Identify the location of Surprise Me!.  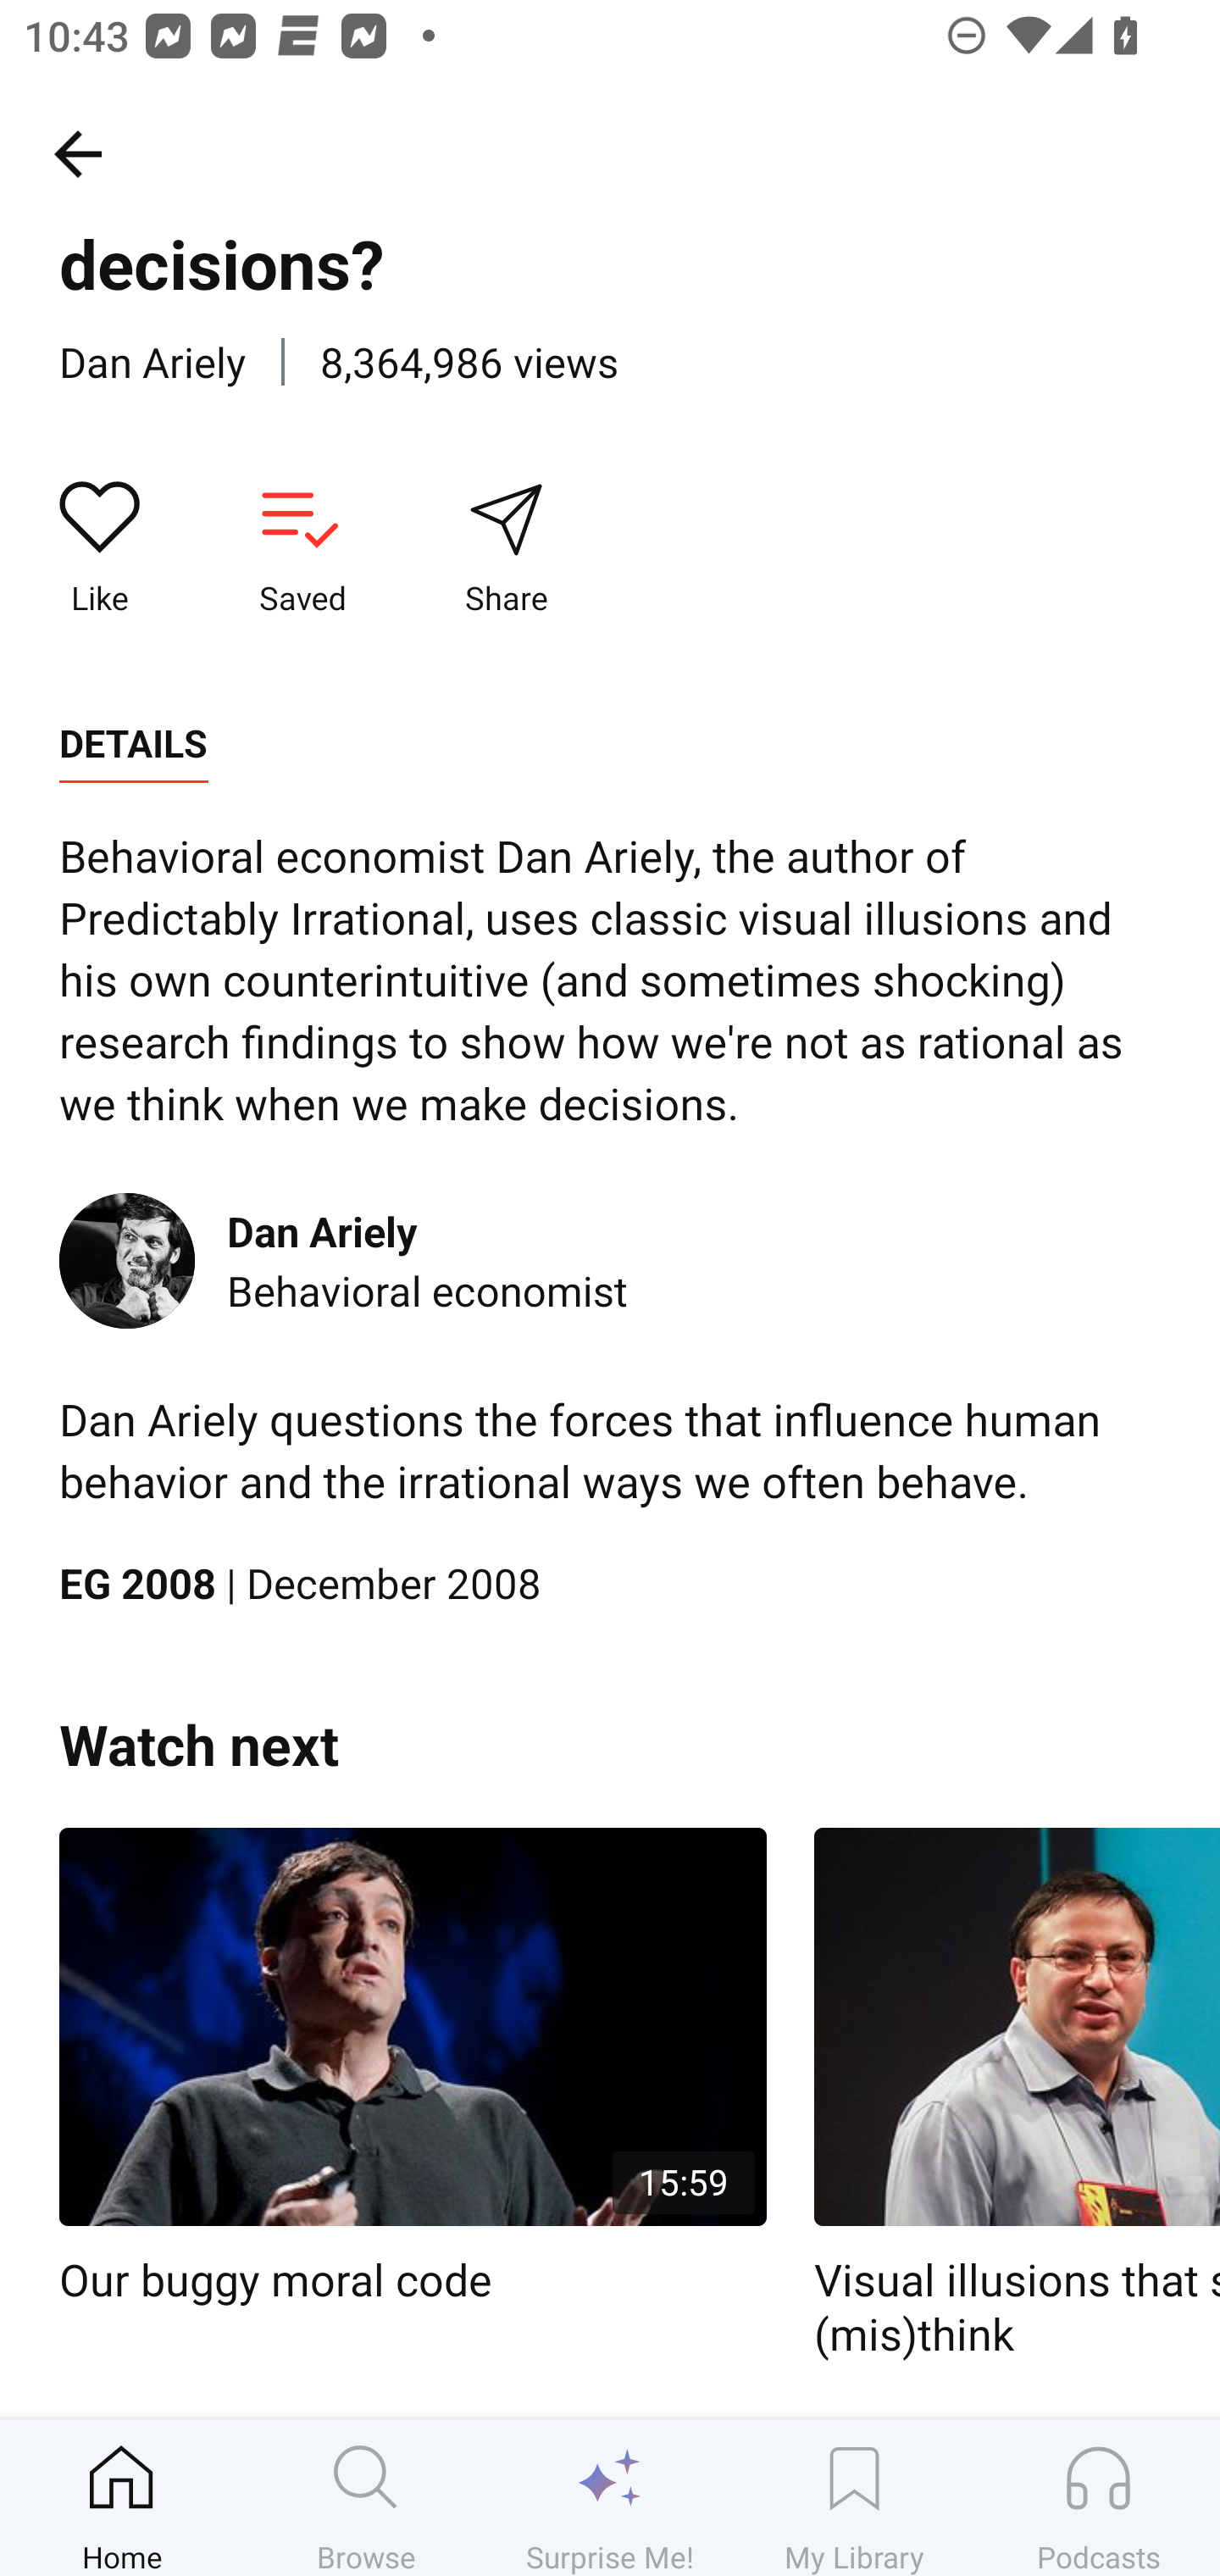
(610, 2497).